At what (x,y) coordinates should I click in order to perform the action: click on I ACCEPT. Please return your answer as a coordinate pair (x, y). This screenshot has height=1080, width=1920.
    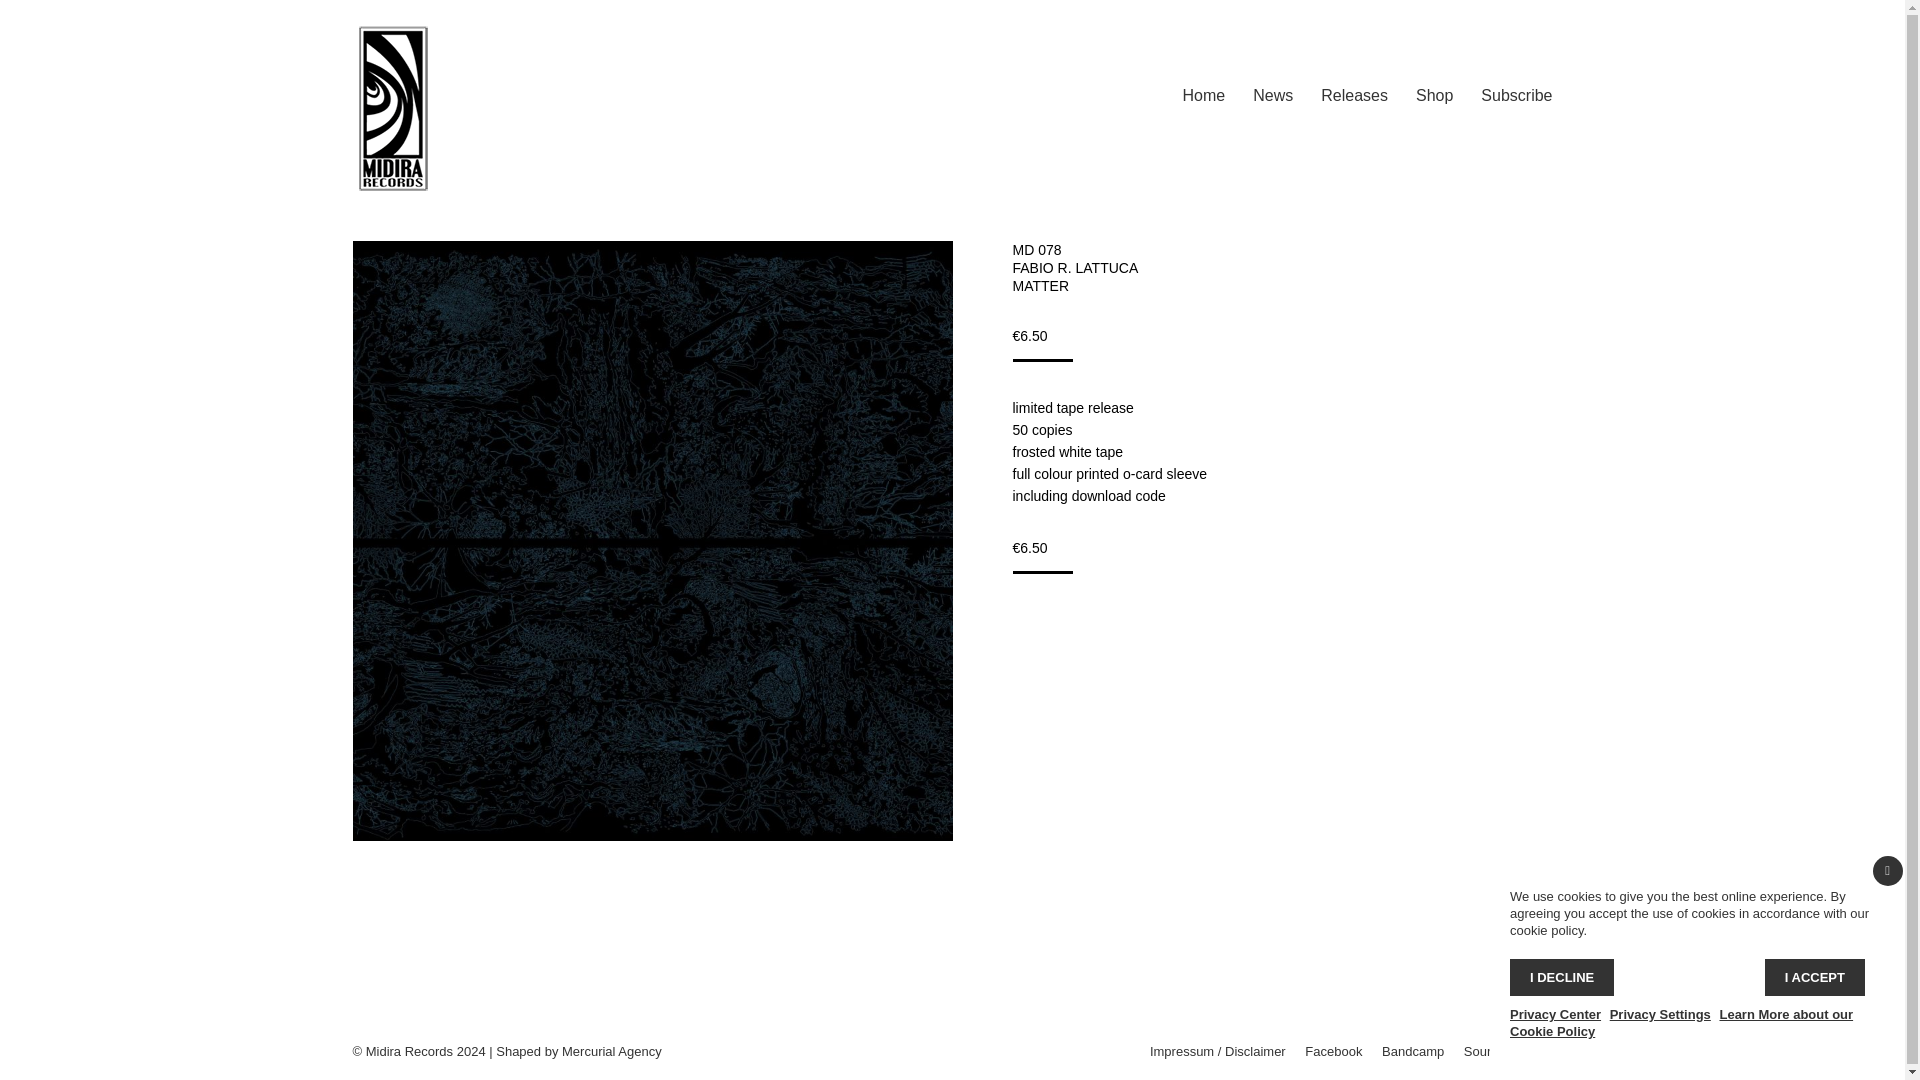
    Looking at the image, I should click on (1814, 977).